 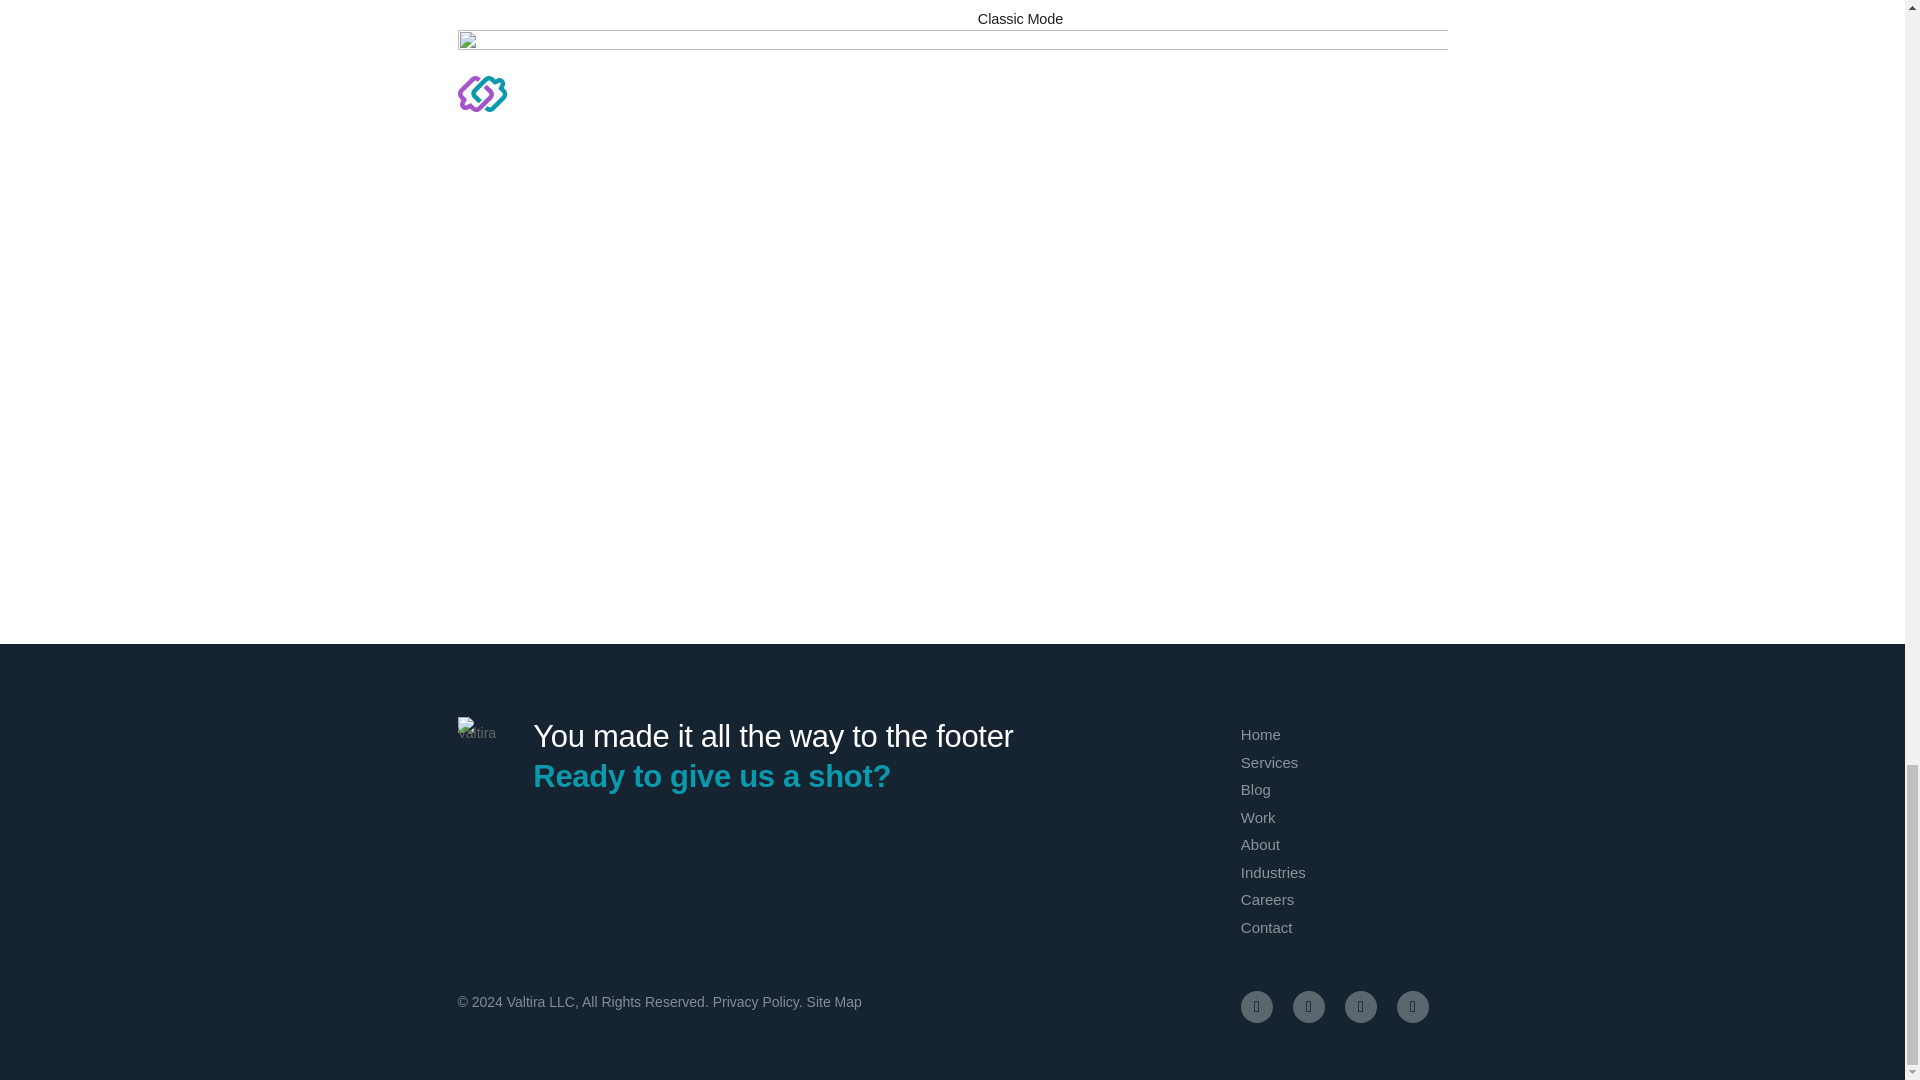 What do you see at coordinates (712, 776) in the screenshot?
I see `Ready to give us a shot?` at bounding box center [712, 776].